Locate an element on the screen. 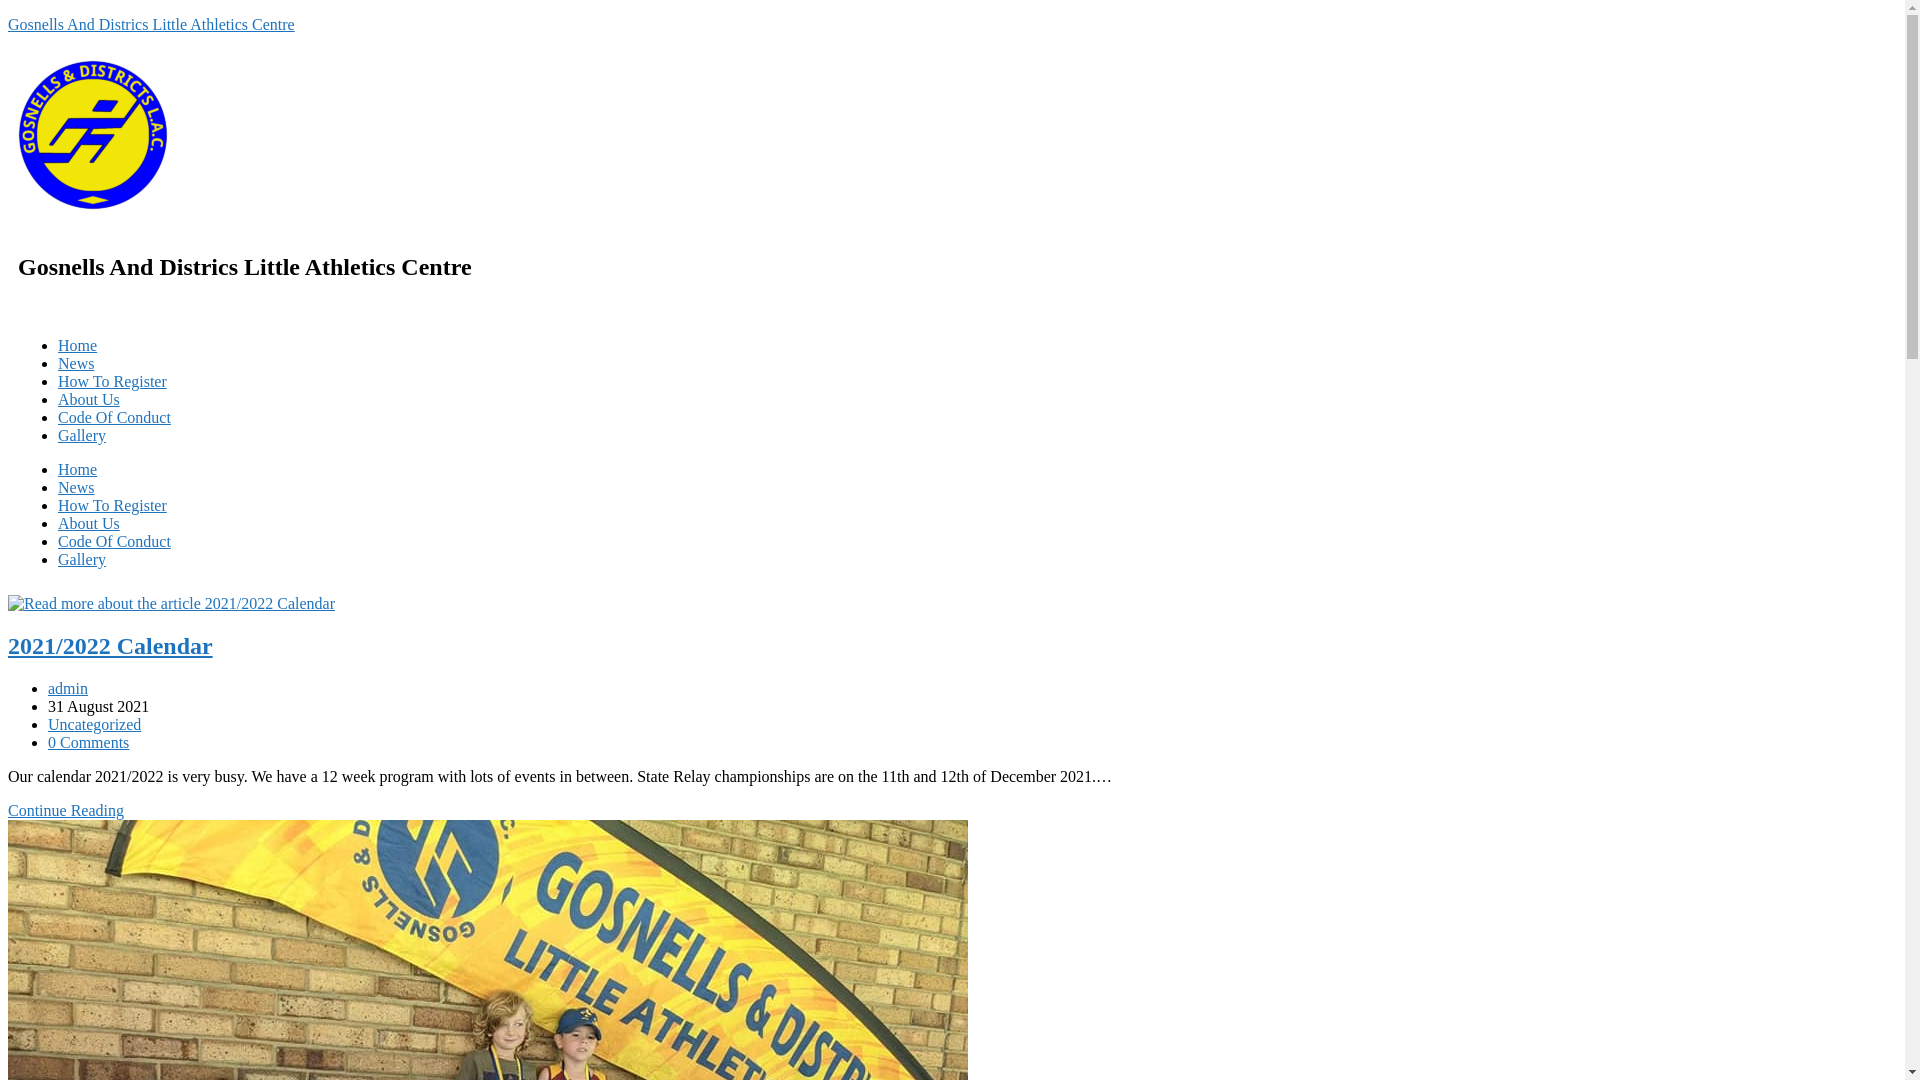  Code Of Conduct is located at coordinates (114, 418).